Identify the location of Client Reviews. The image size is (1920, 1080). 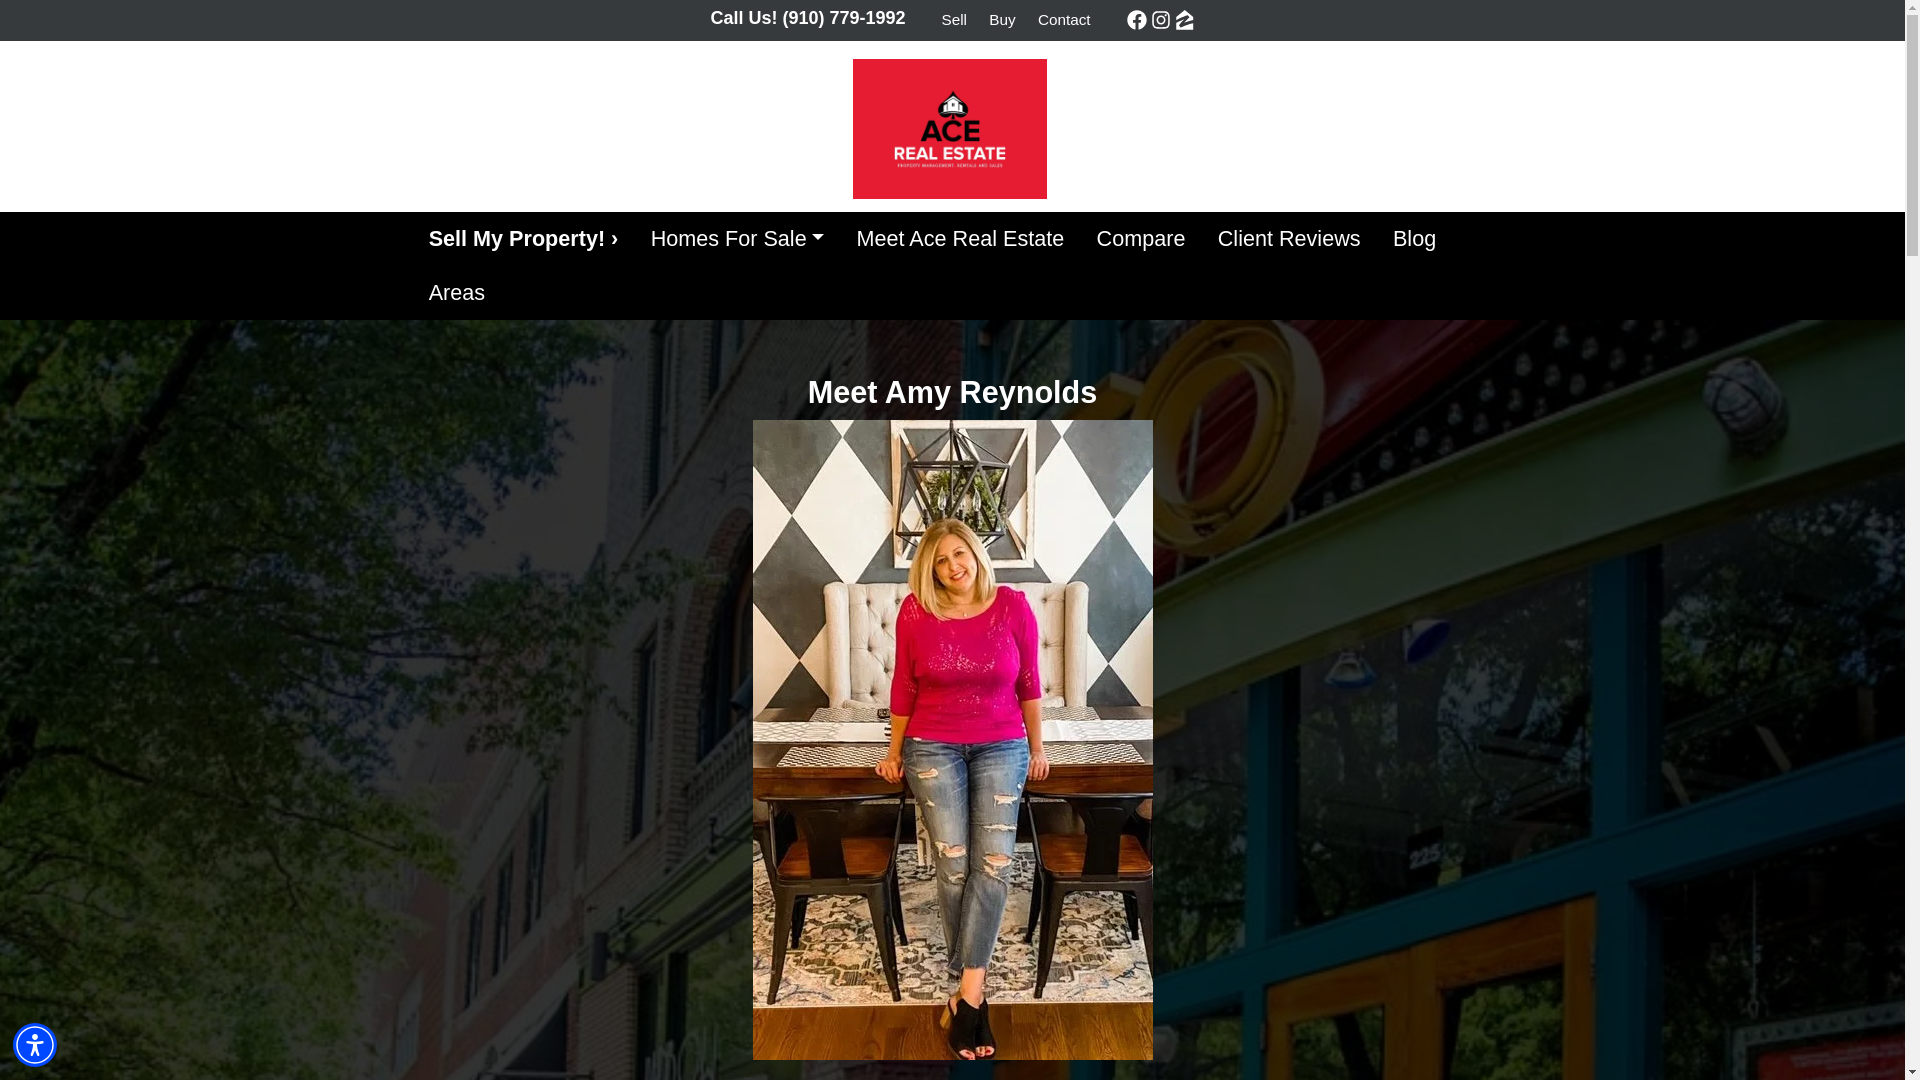
(1288, 238).